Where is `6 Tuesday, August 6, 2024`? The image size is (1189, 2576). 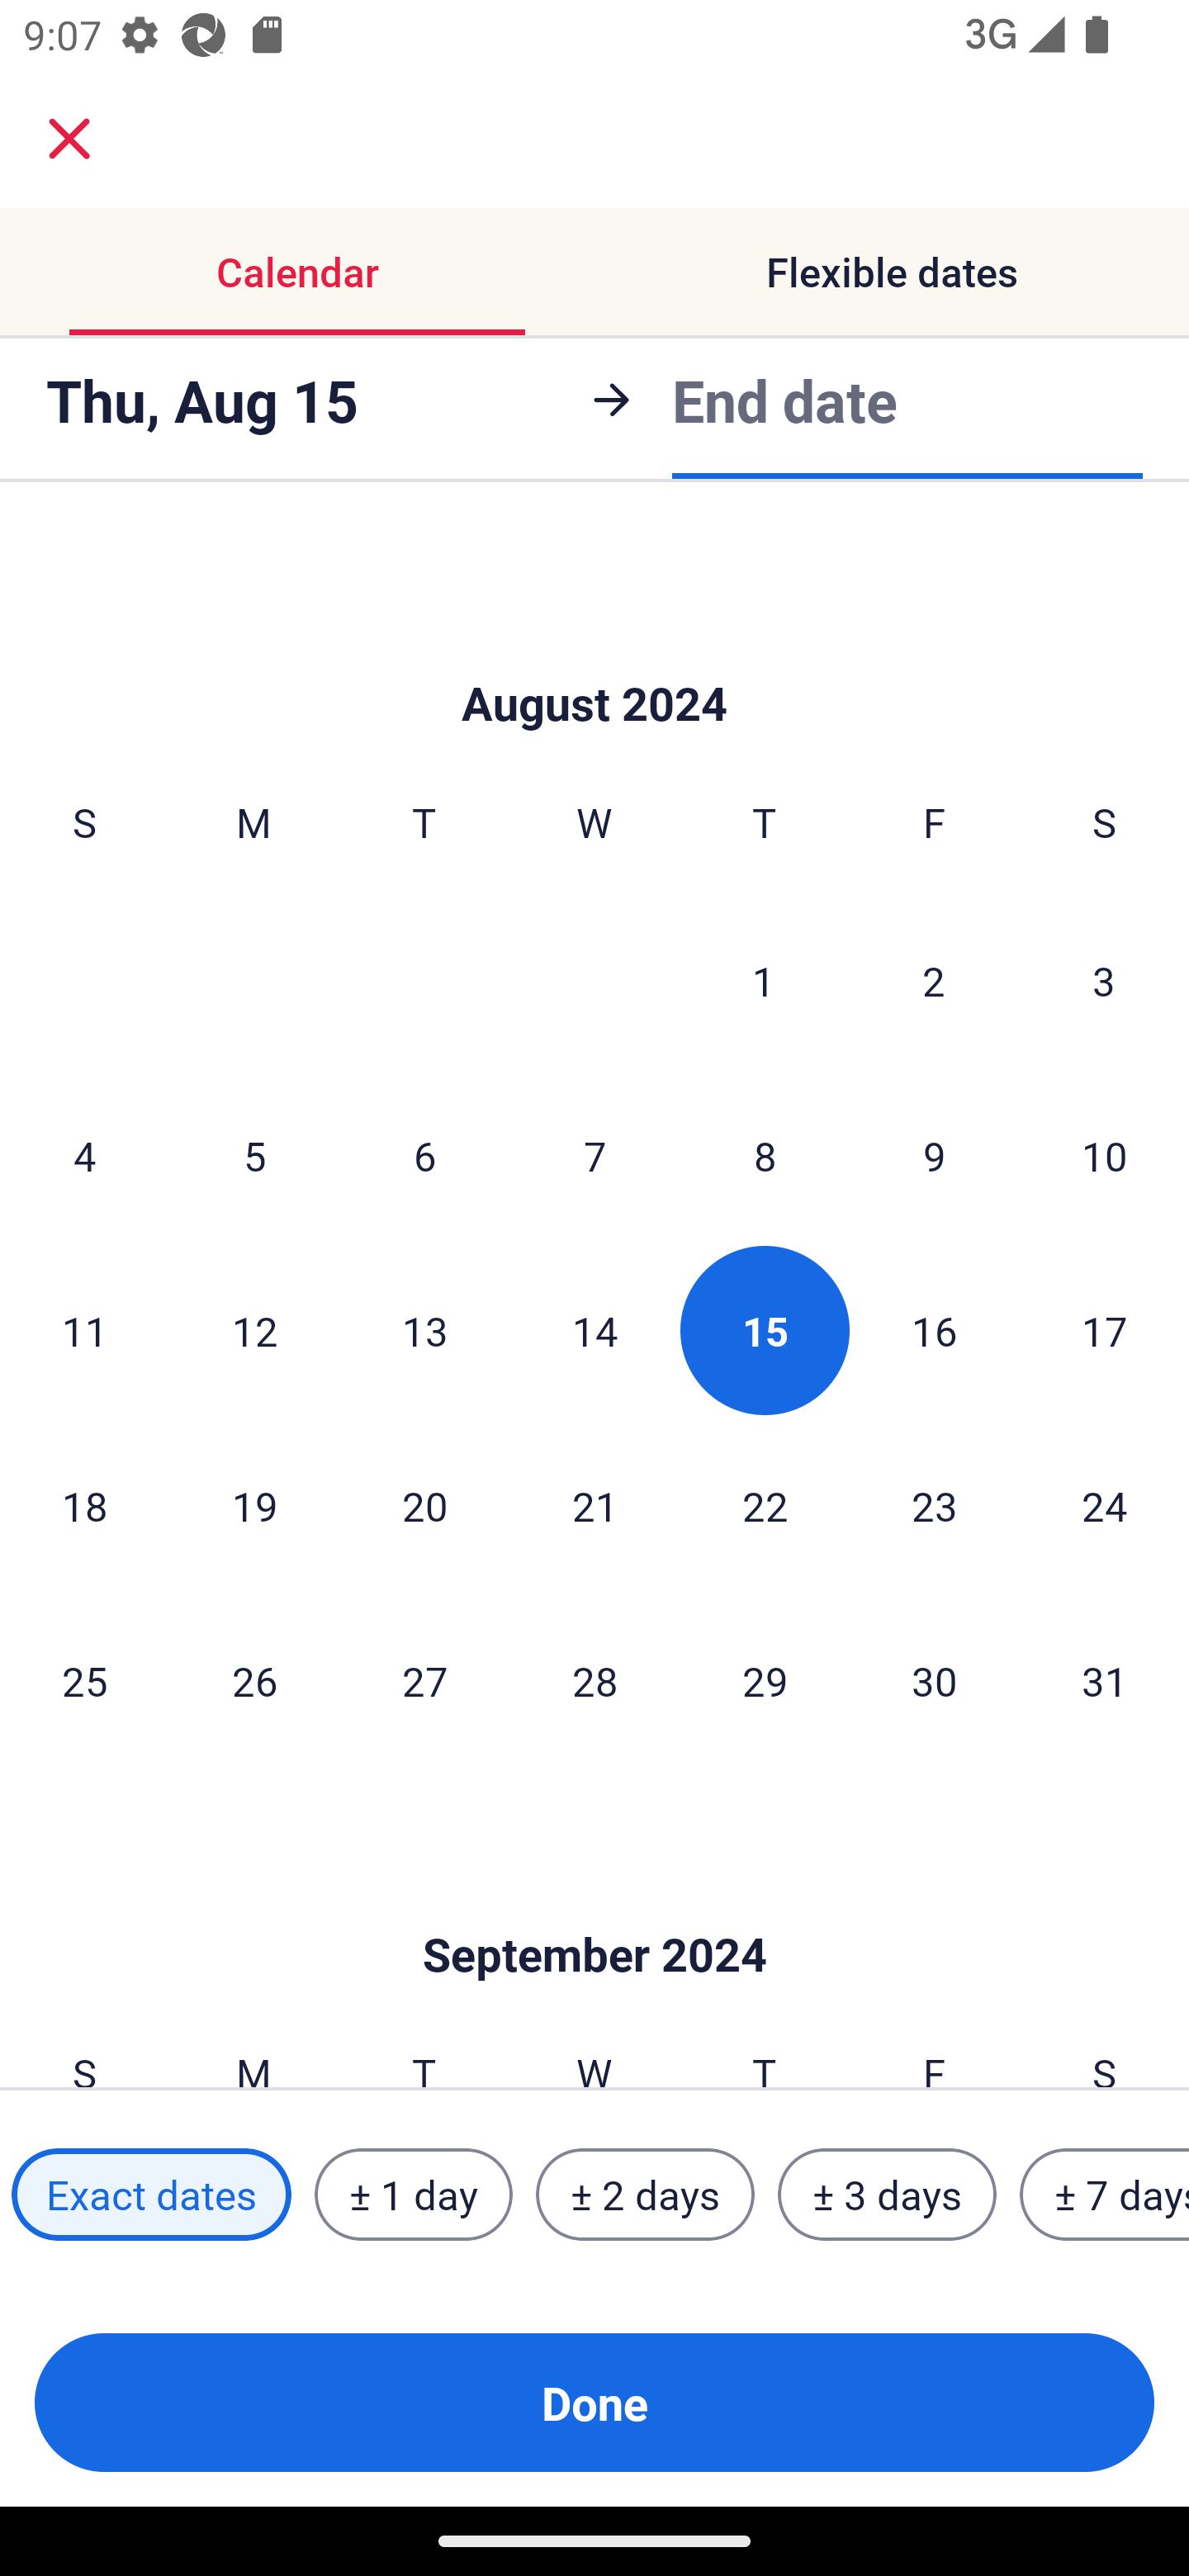 6 Tuesday, August 6, 2024 is located at coordinates (424, 1154).